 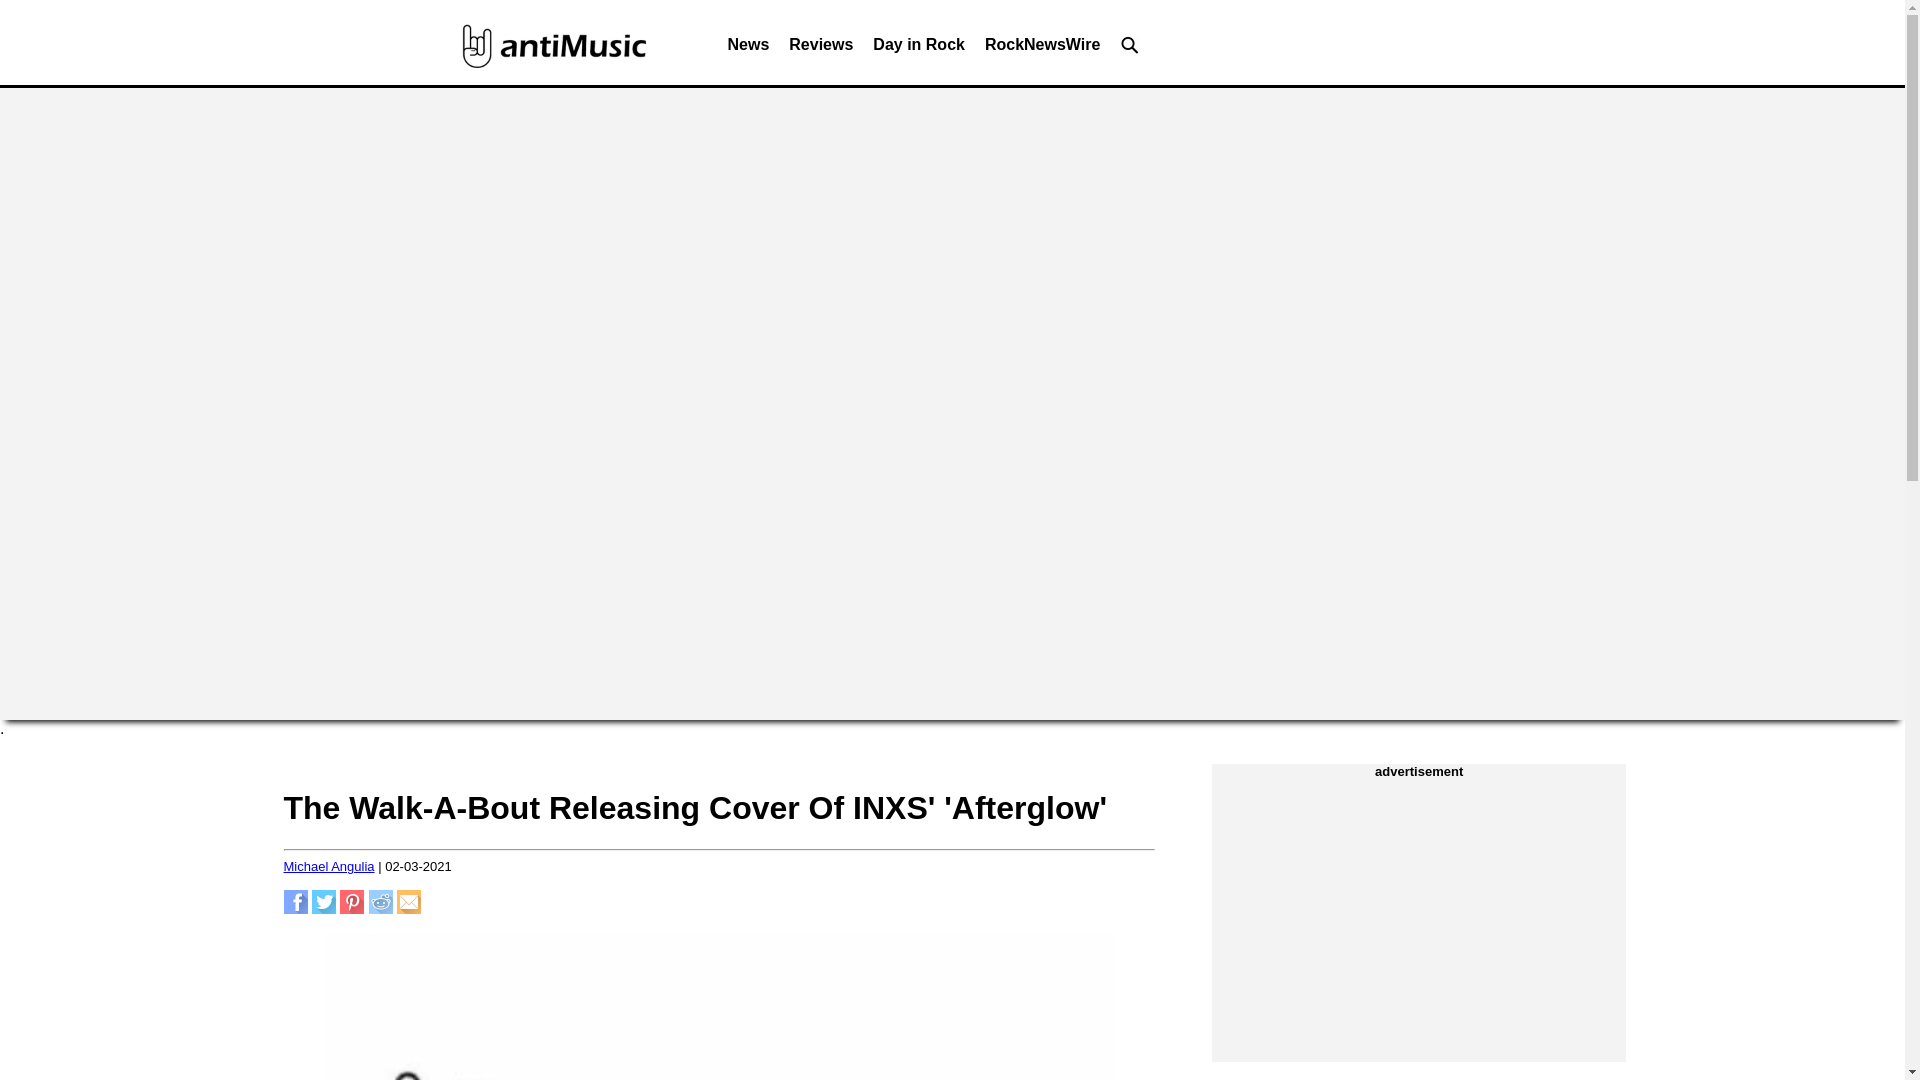 What do you see at coordinates (820, 50) in the screenshot?
I see `Reviews` at bounding box center [820, 50].